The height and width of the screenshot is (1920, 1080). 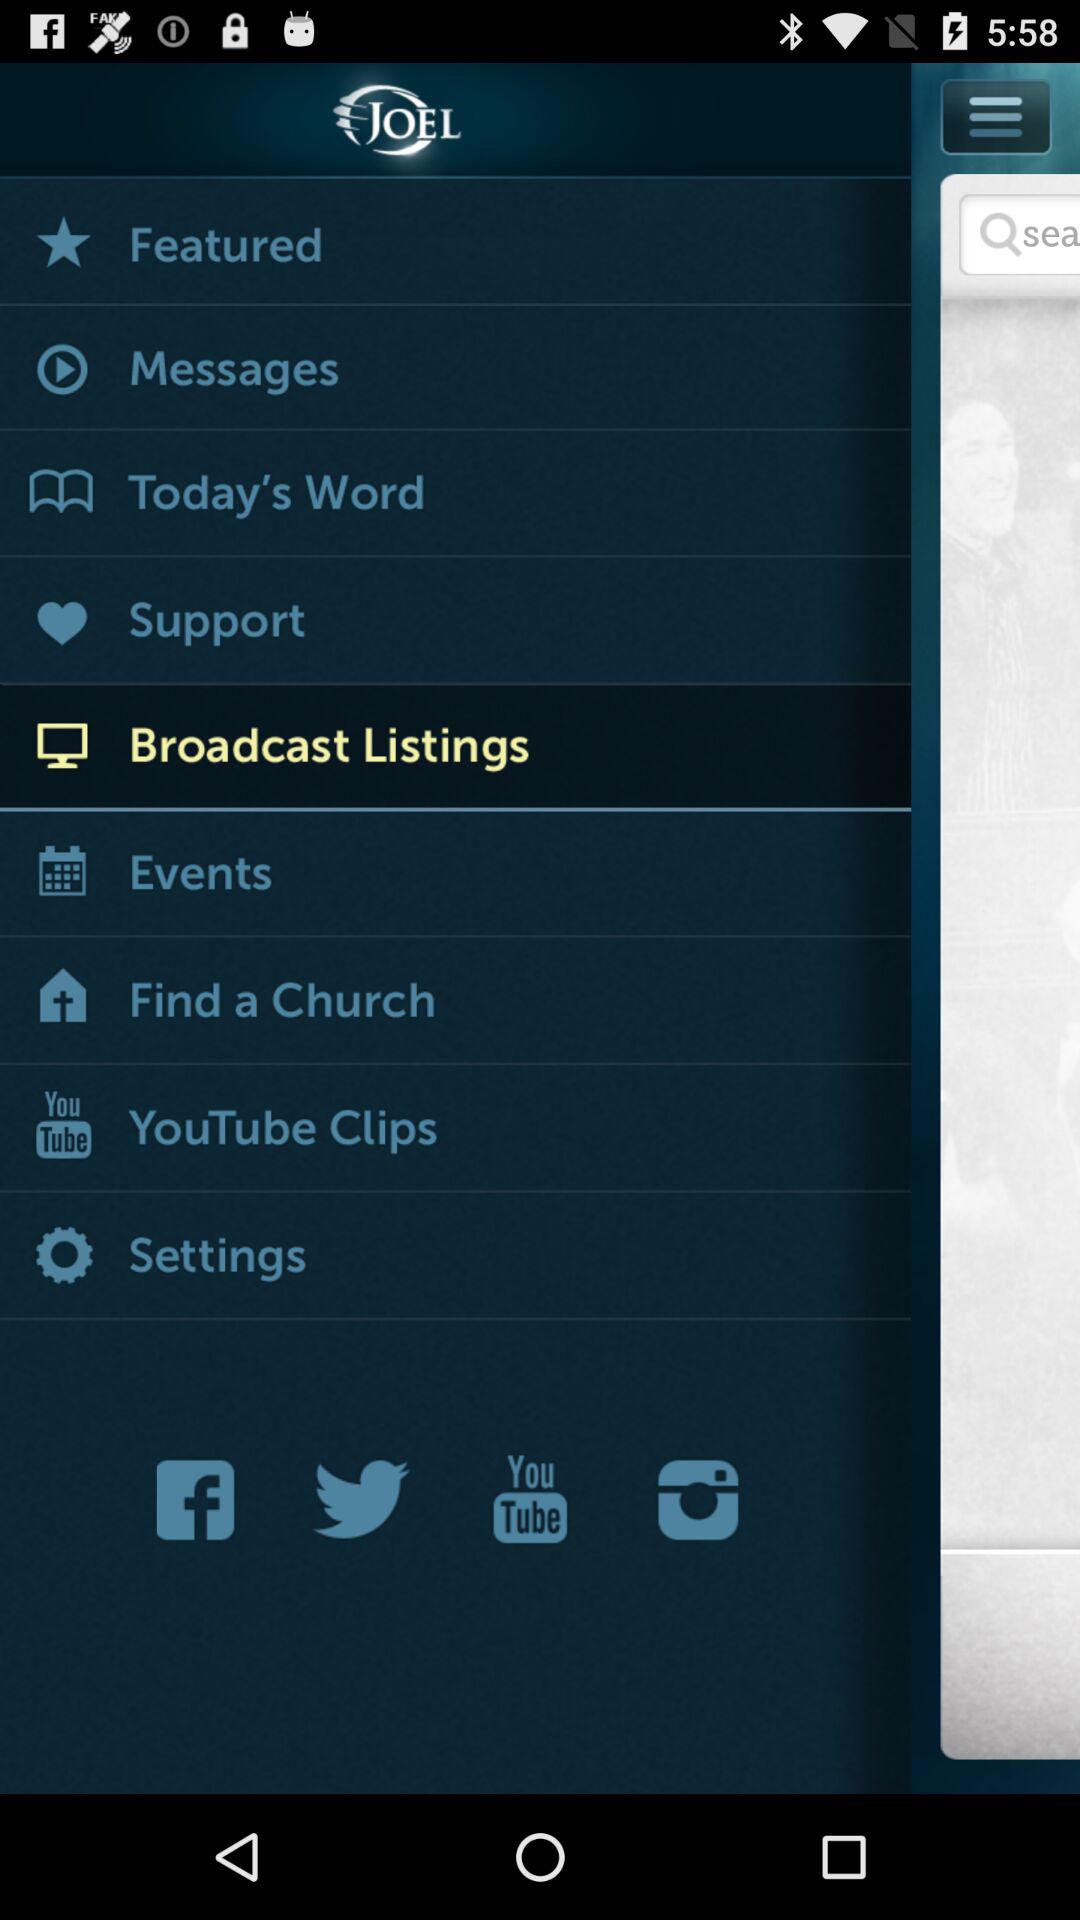 What do you see at coordinates (456, 1002) in the screenshot?
I see `open menu` at bounding box center [456, 1002].